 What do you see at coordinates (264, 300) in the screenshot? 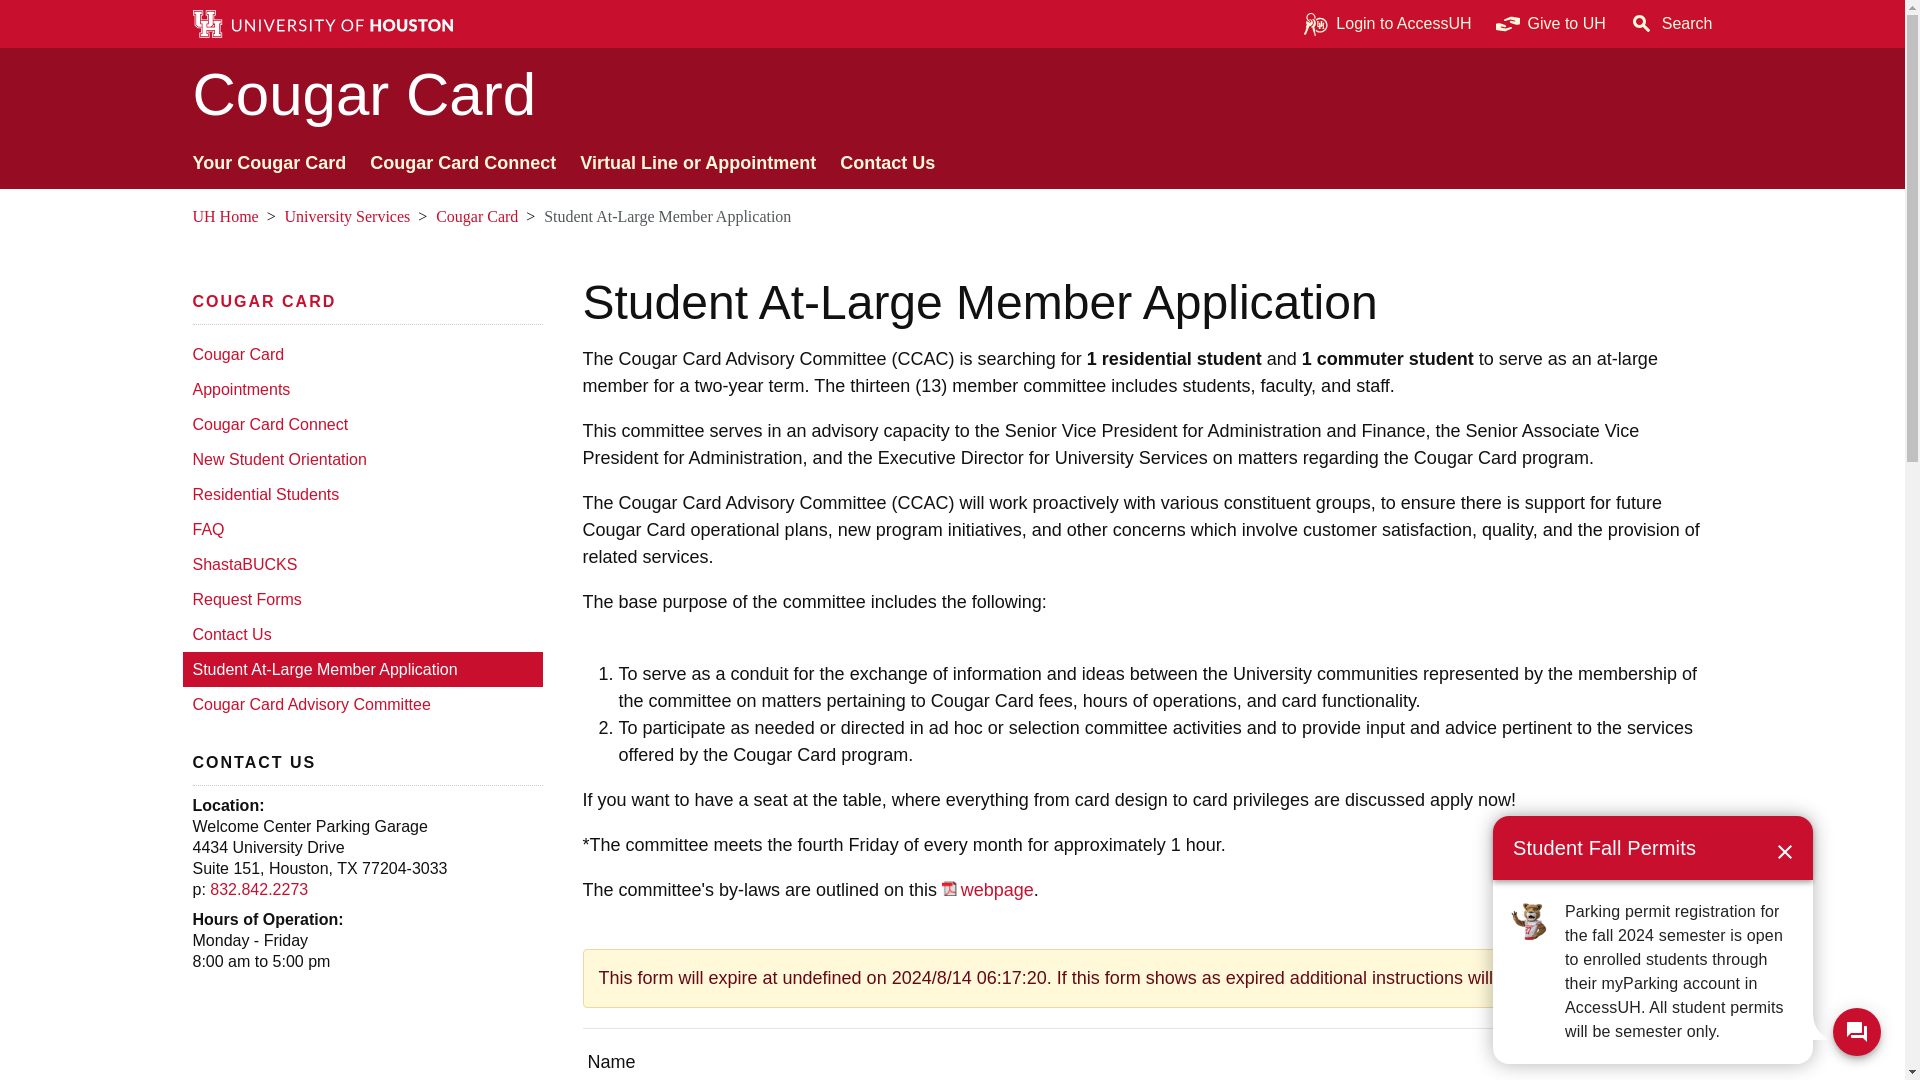
I see `Cougar Card` at bounding box center [264, 300].